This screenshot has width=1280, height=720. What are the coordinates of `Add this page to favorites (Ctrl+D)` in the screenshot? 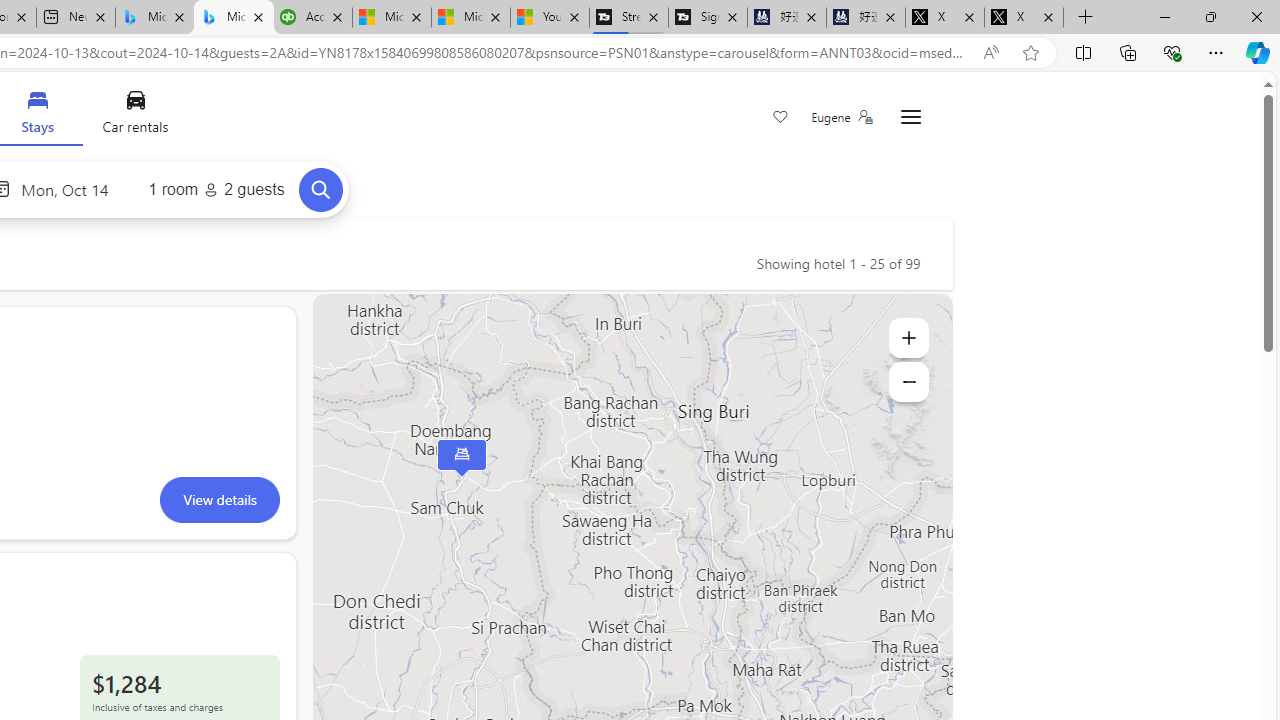 It's located at (1030, 53).